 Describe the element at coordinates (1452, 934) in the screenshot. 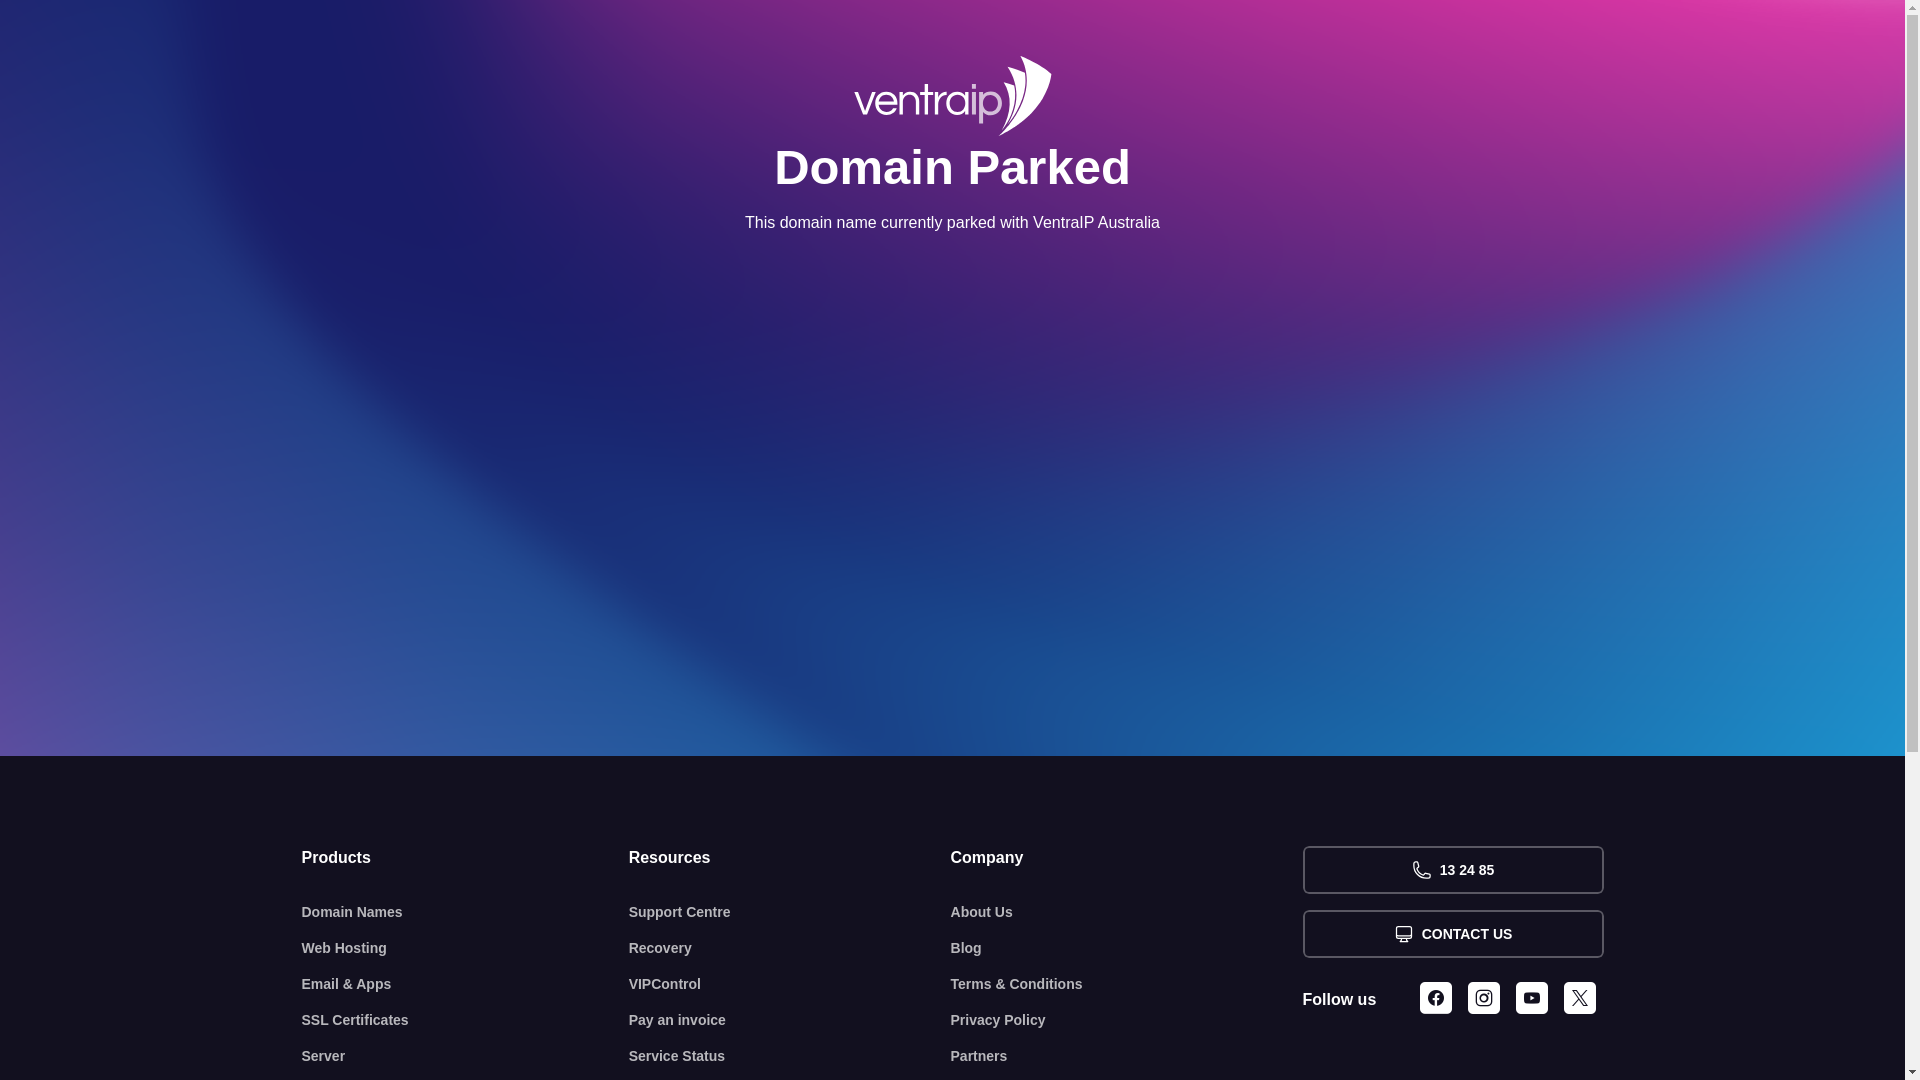

I see `CONTACT US` at that location.